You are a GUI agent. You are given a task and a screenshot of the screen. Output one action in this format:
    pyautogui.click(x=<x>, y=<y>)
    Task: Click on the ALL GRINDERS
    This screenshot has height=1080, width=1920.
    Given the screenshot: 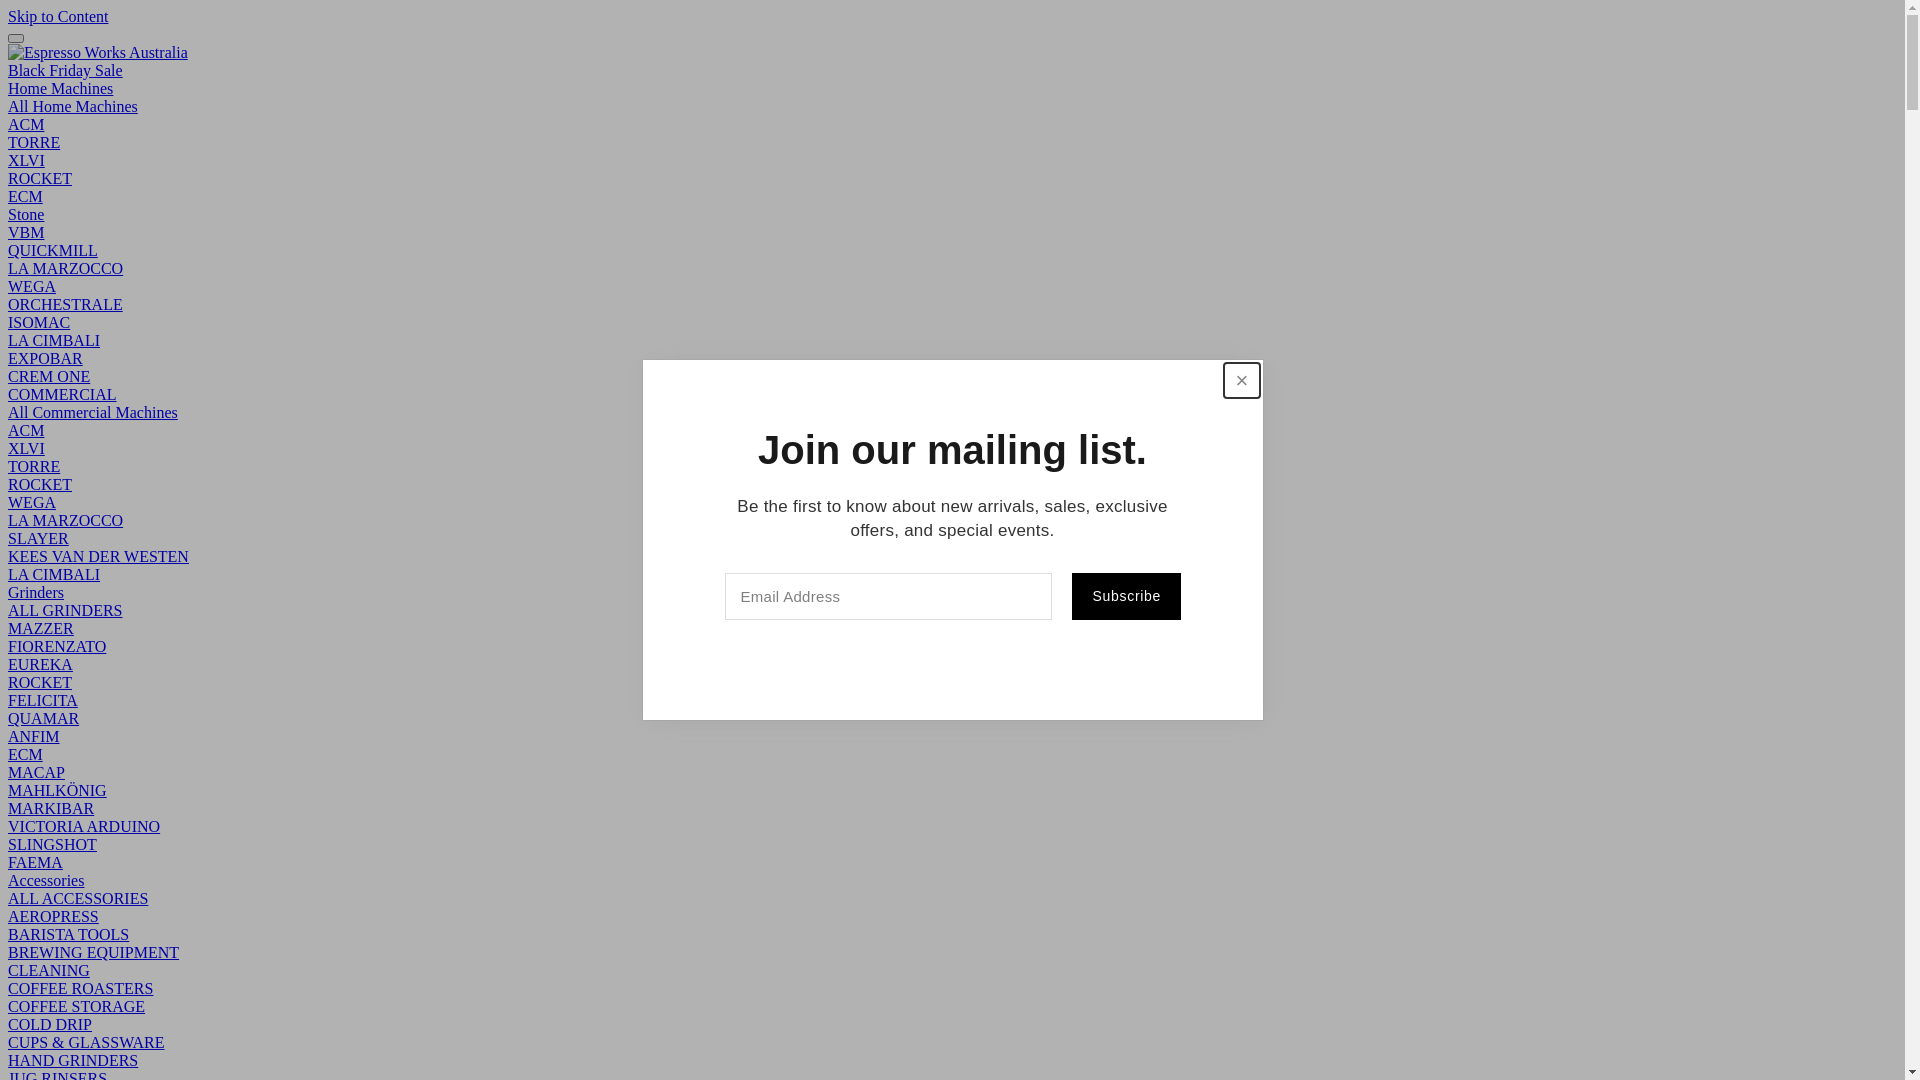 What is the action you would take?
    pyautogui.click(x=65, y=610)
    